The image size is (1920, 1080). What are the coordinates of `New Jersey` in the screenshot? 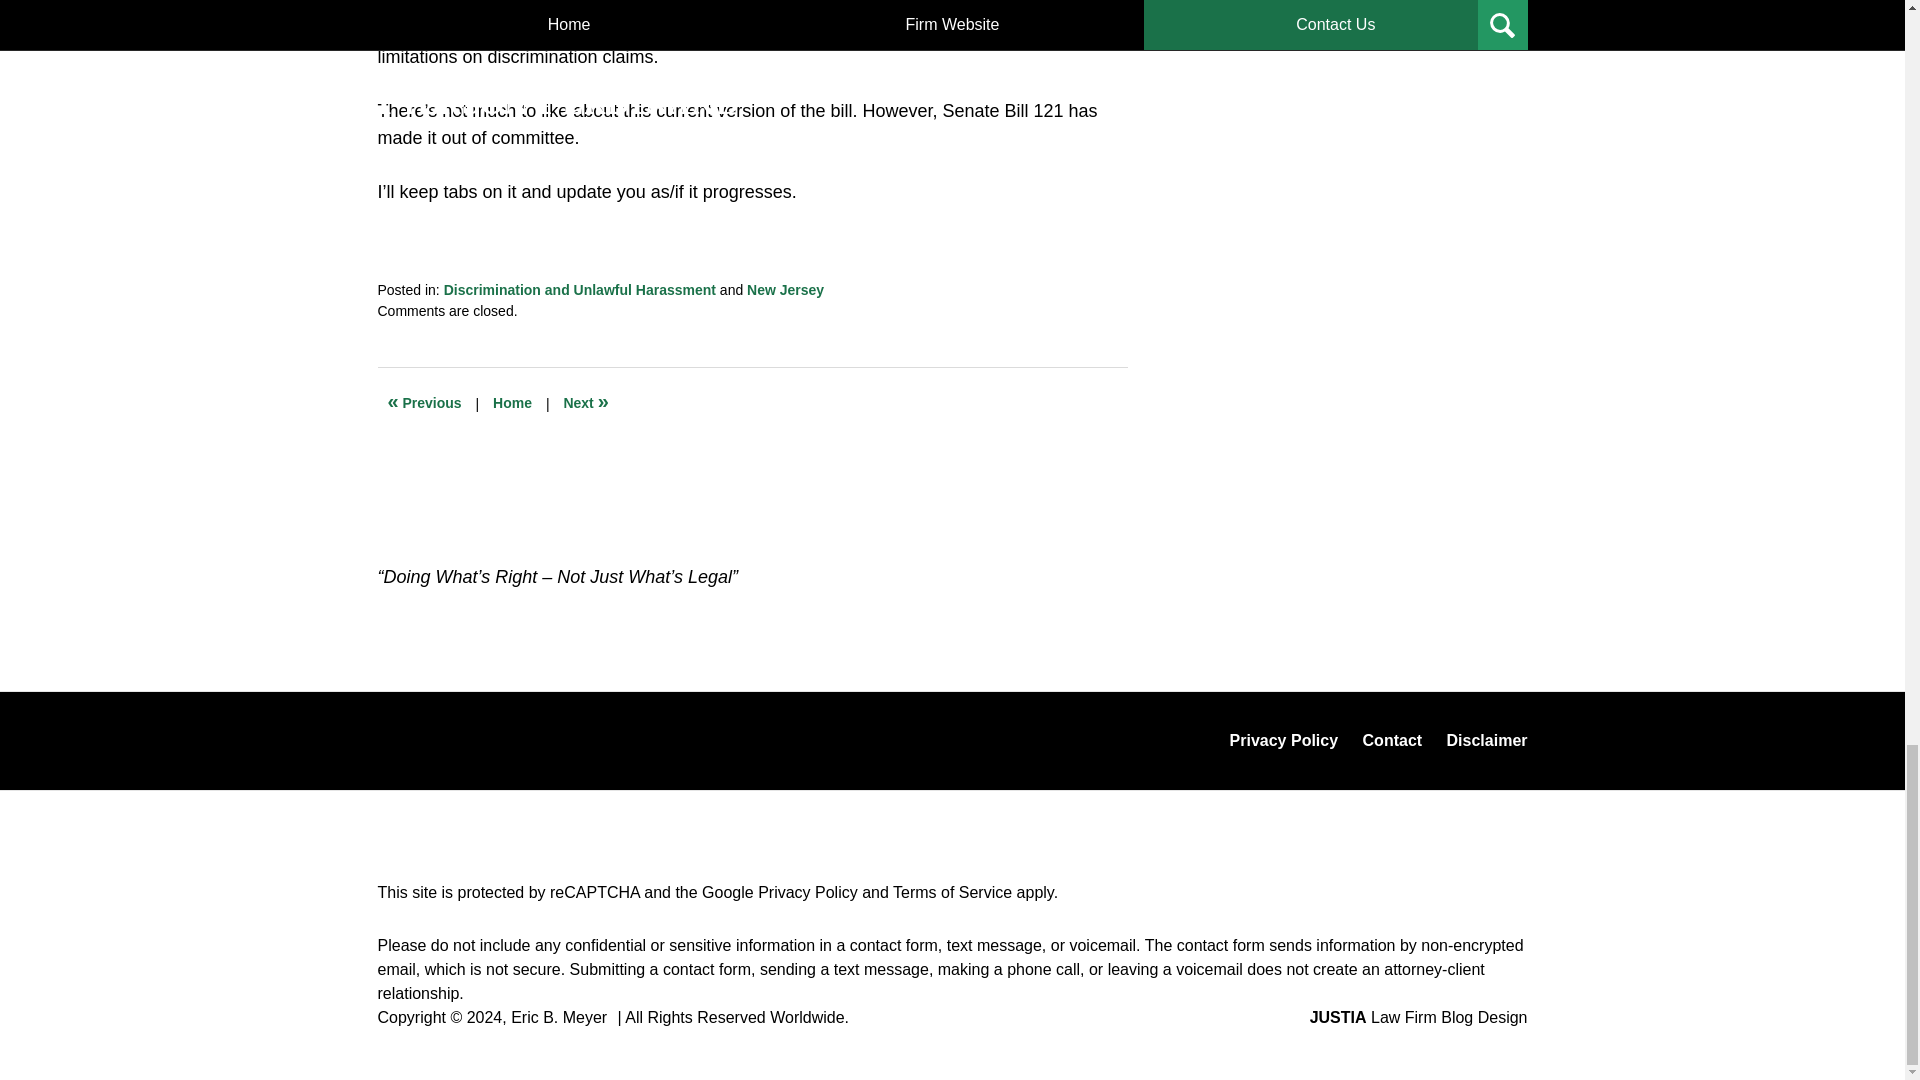 It's located at (784, 290).